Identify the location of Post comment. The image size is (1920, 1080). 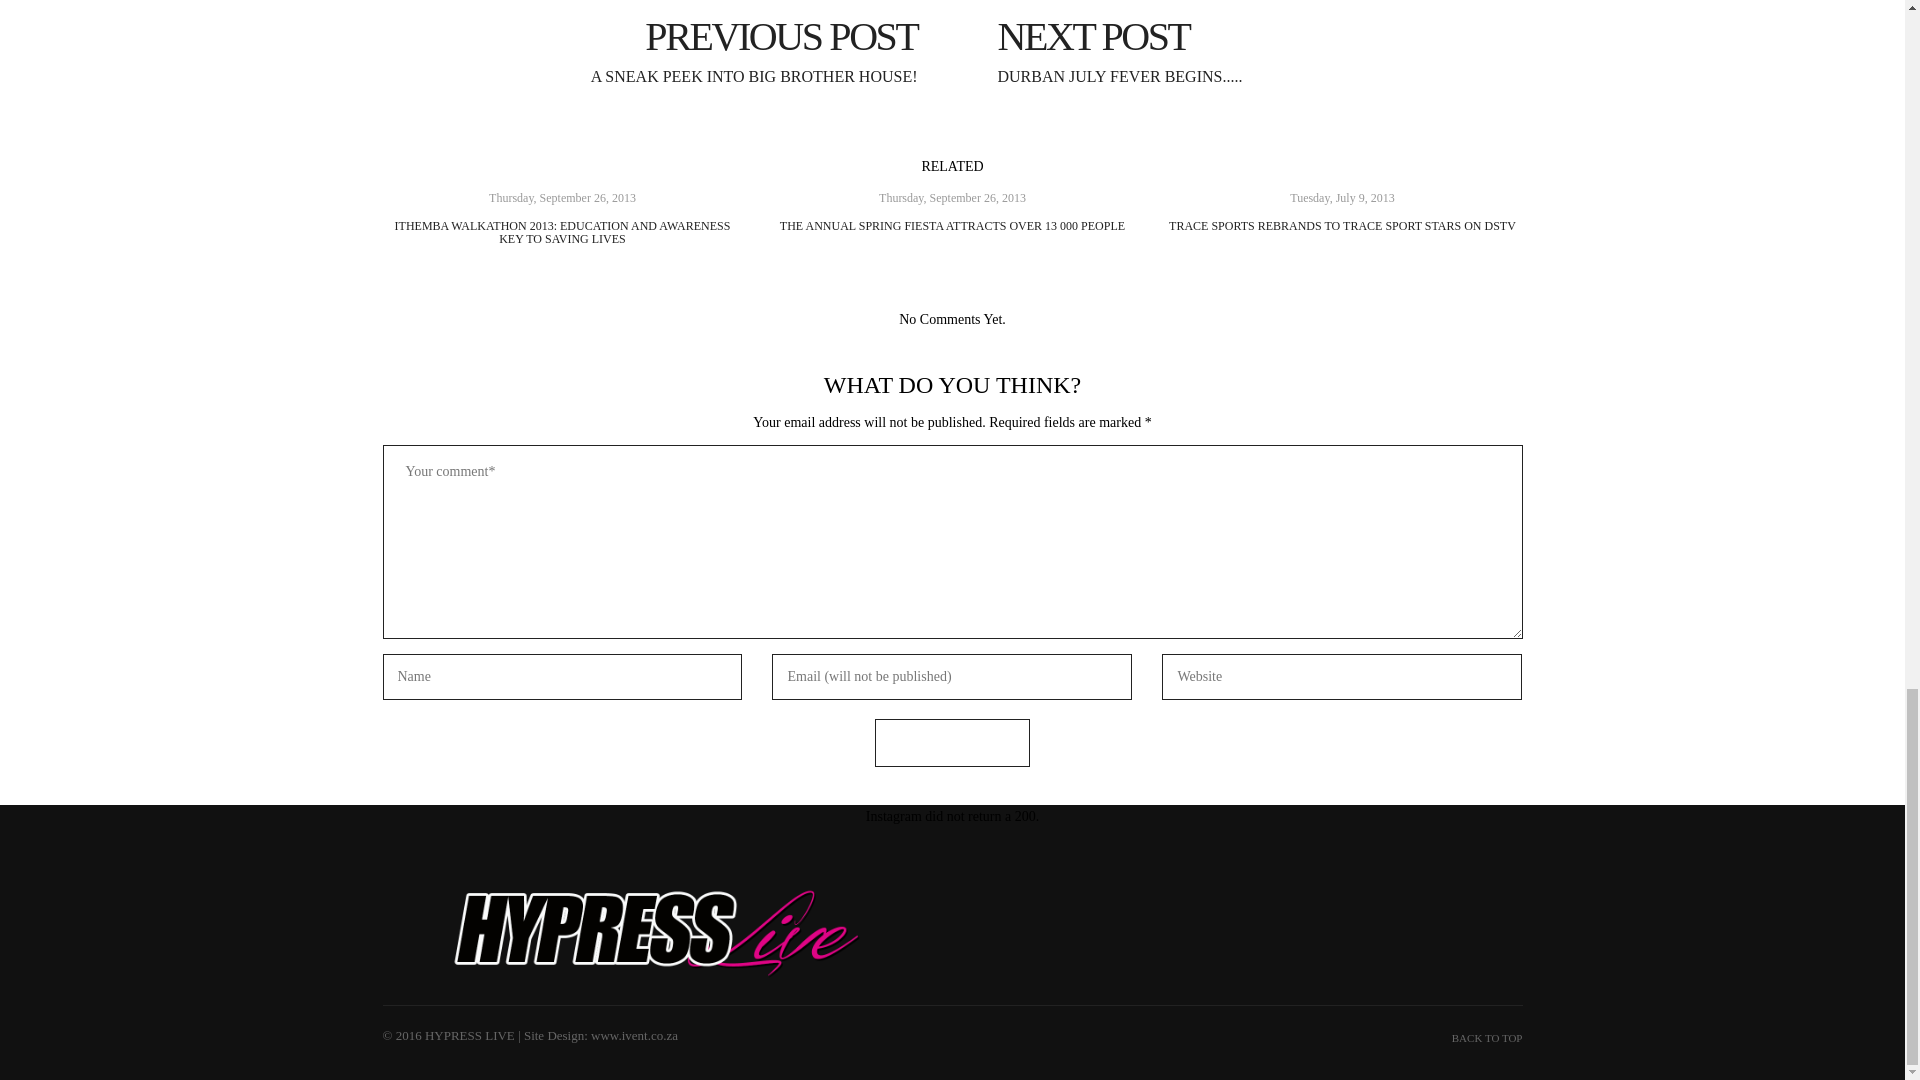
(952, 743).